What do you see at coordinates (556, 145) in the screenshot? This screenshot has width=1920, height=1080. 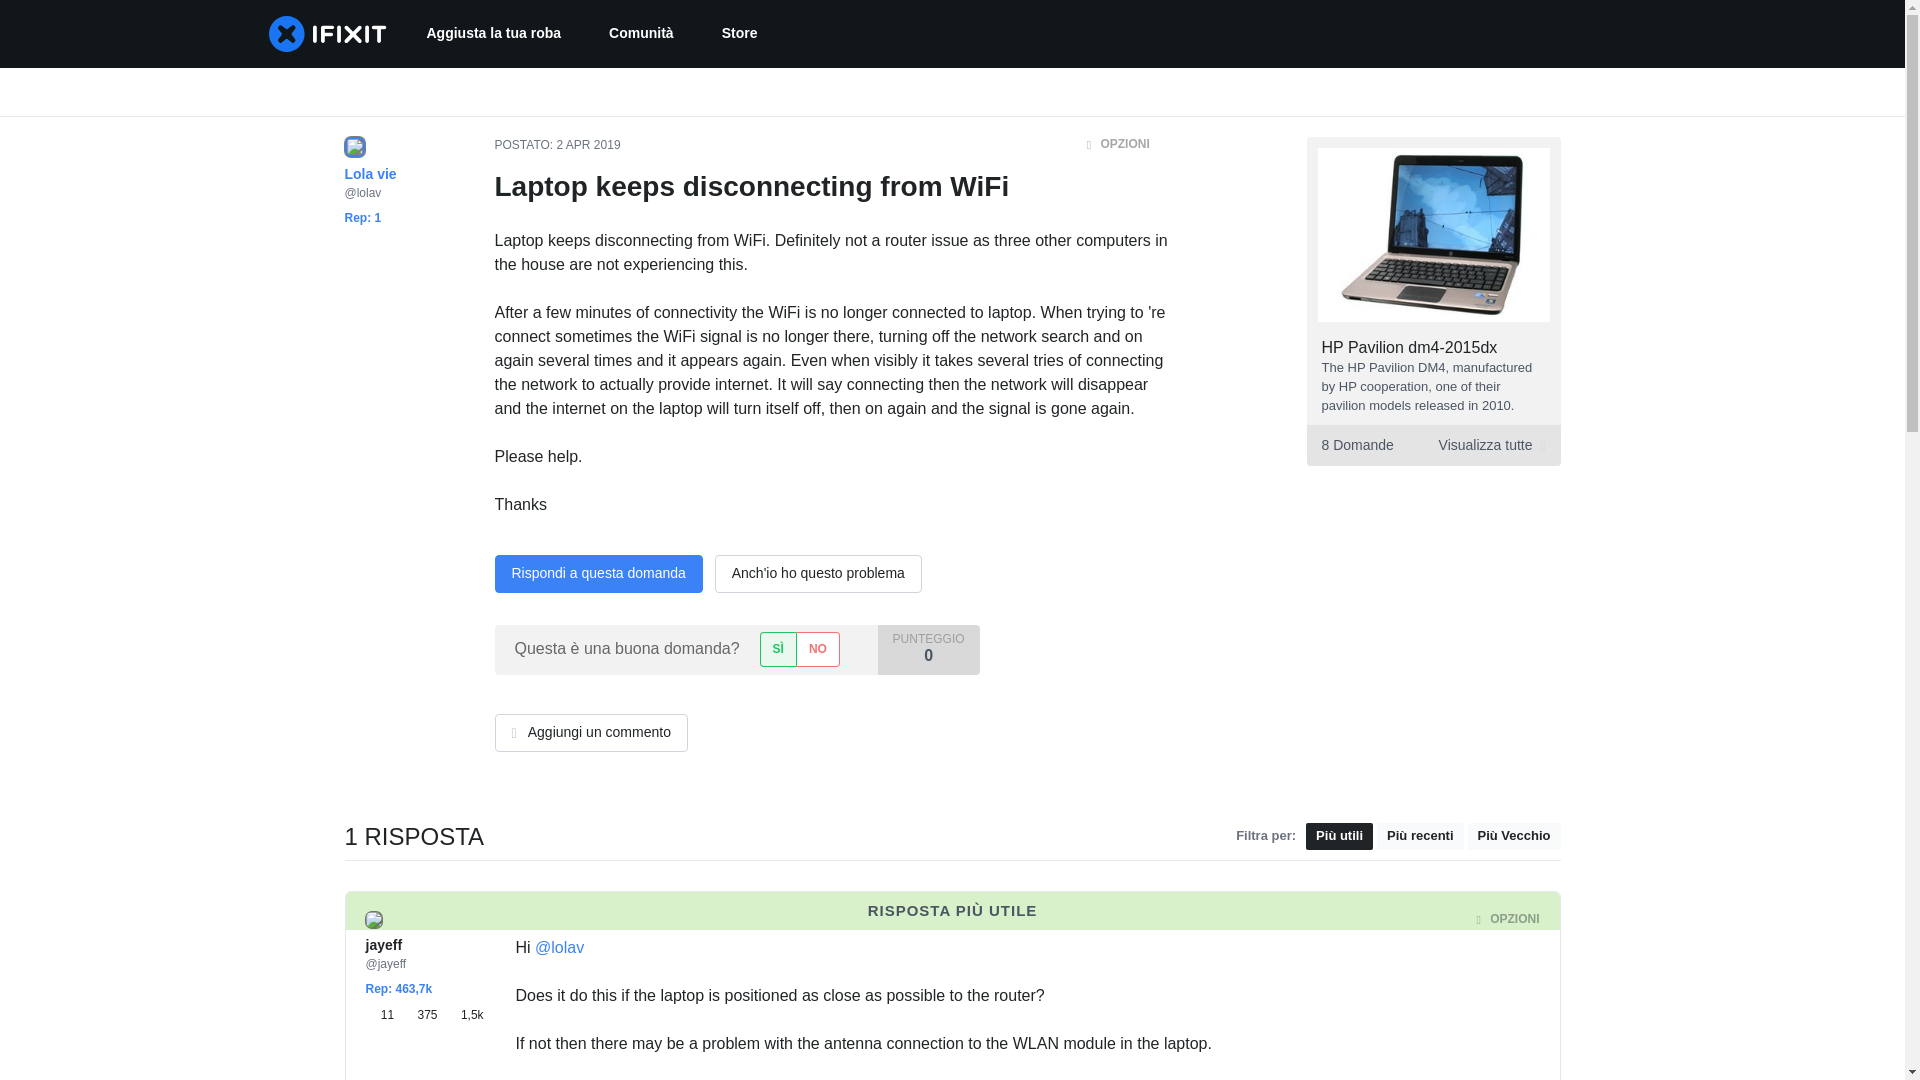 I see `HP Pavilion dm4-2015dx` at bounding box center [556, 145].